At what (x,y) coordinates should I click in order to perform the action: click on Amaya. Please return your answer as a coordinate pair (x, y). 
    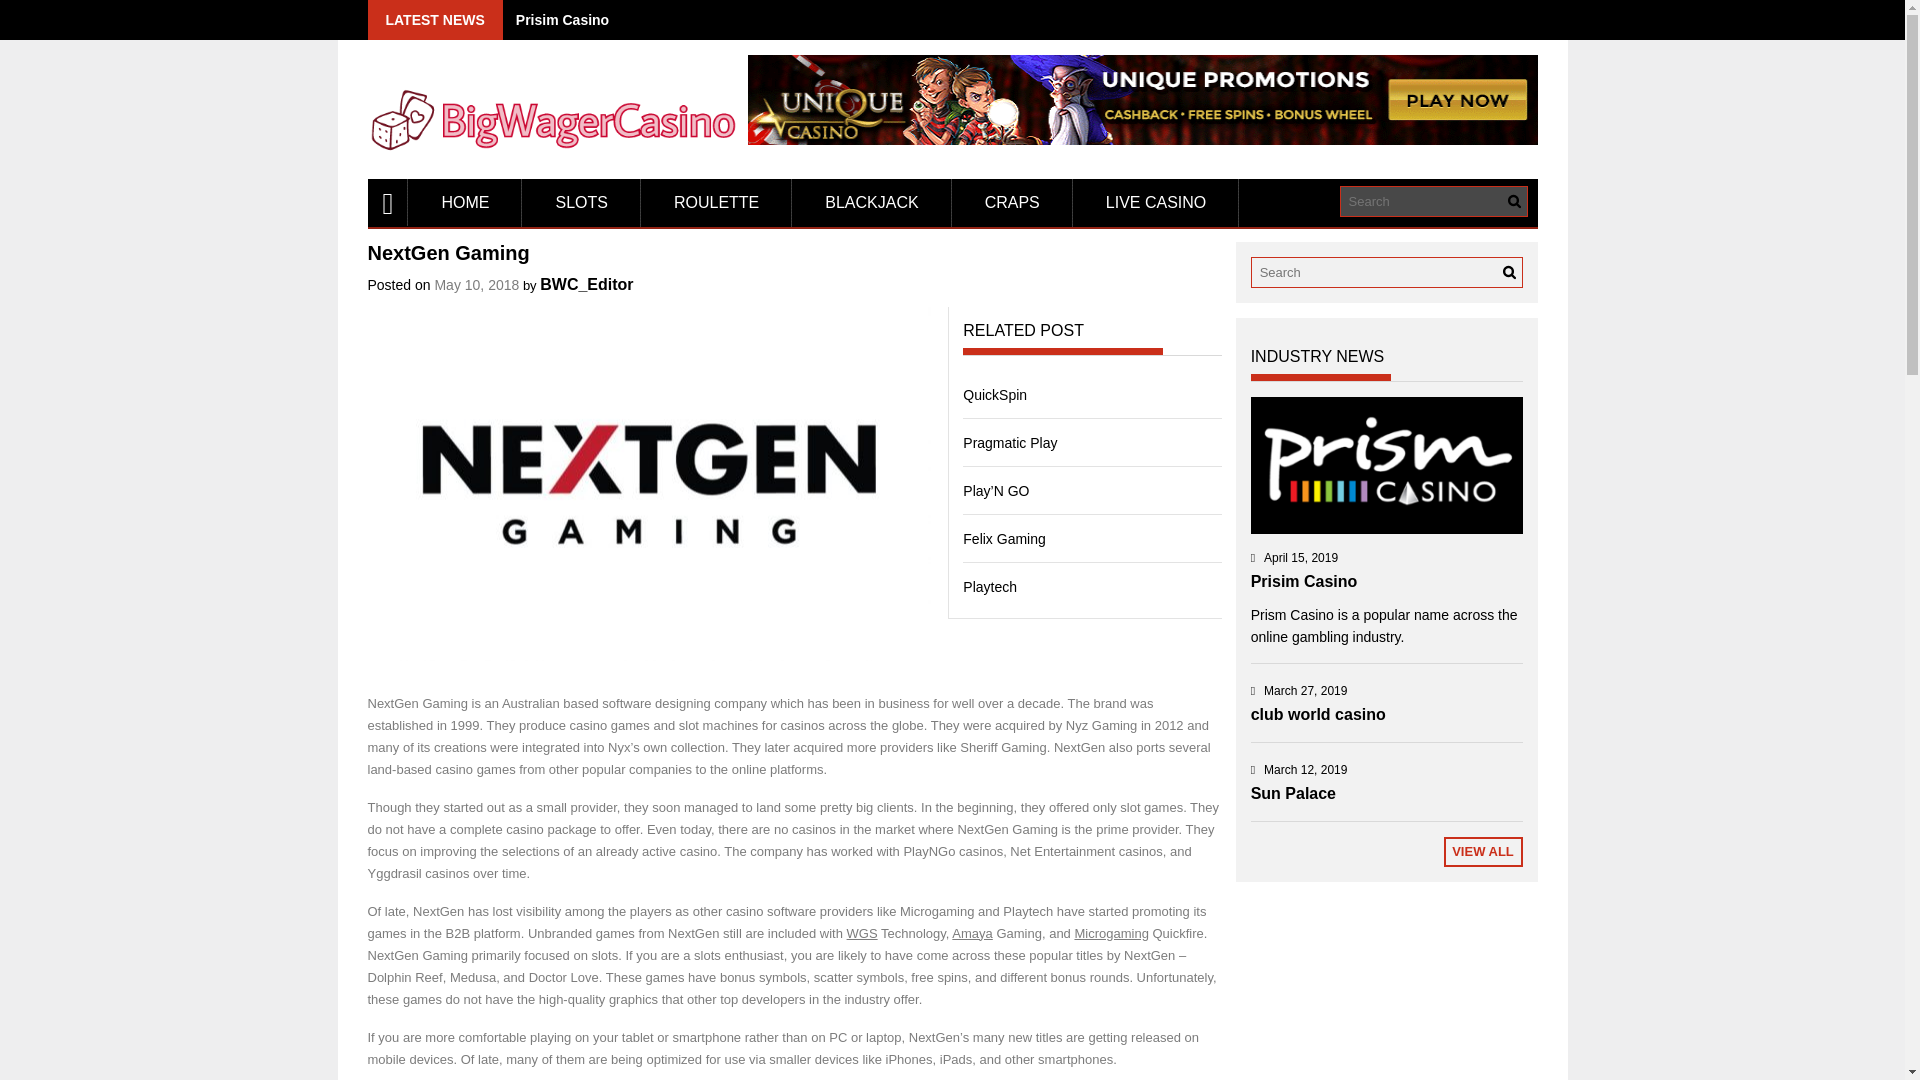
    Looking at the image, I should click on (972, 932).